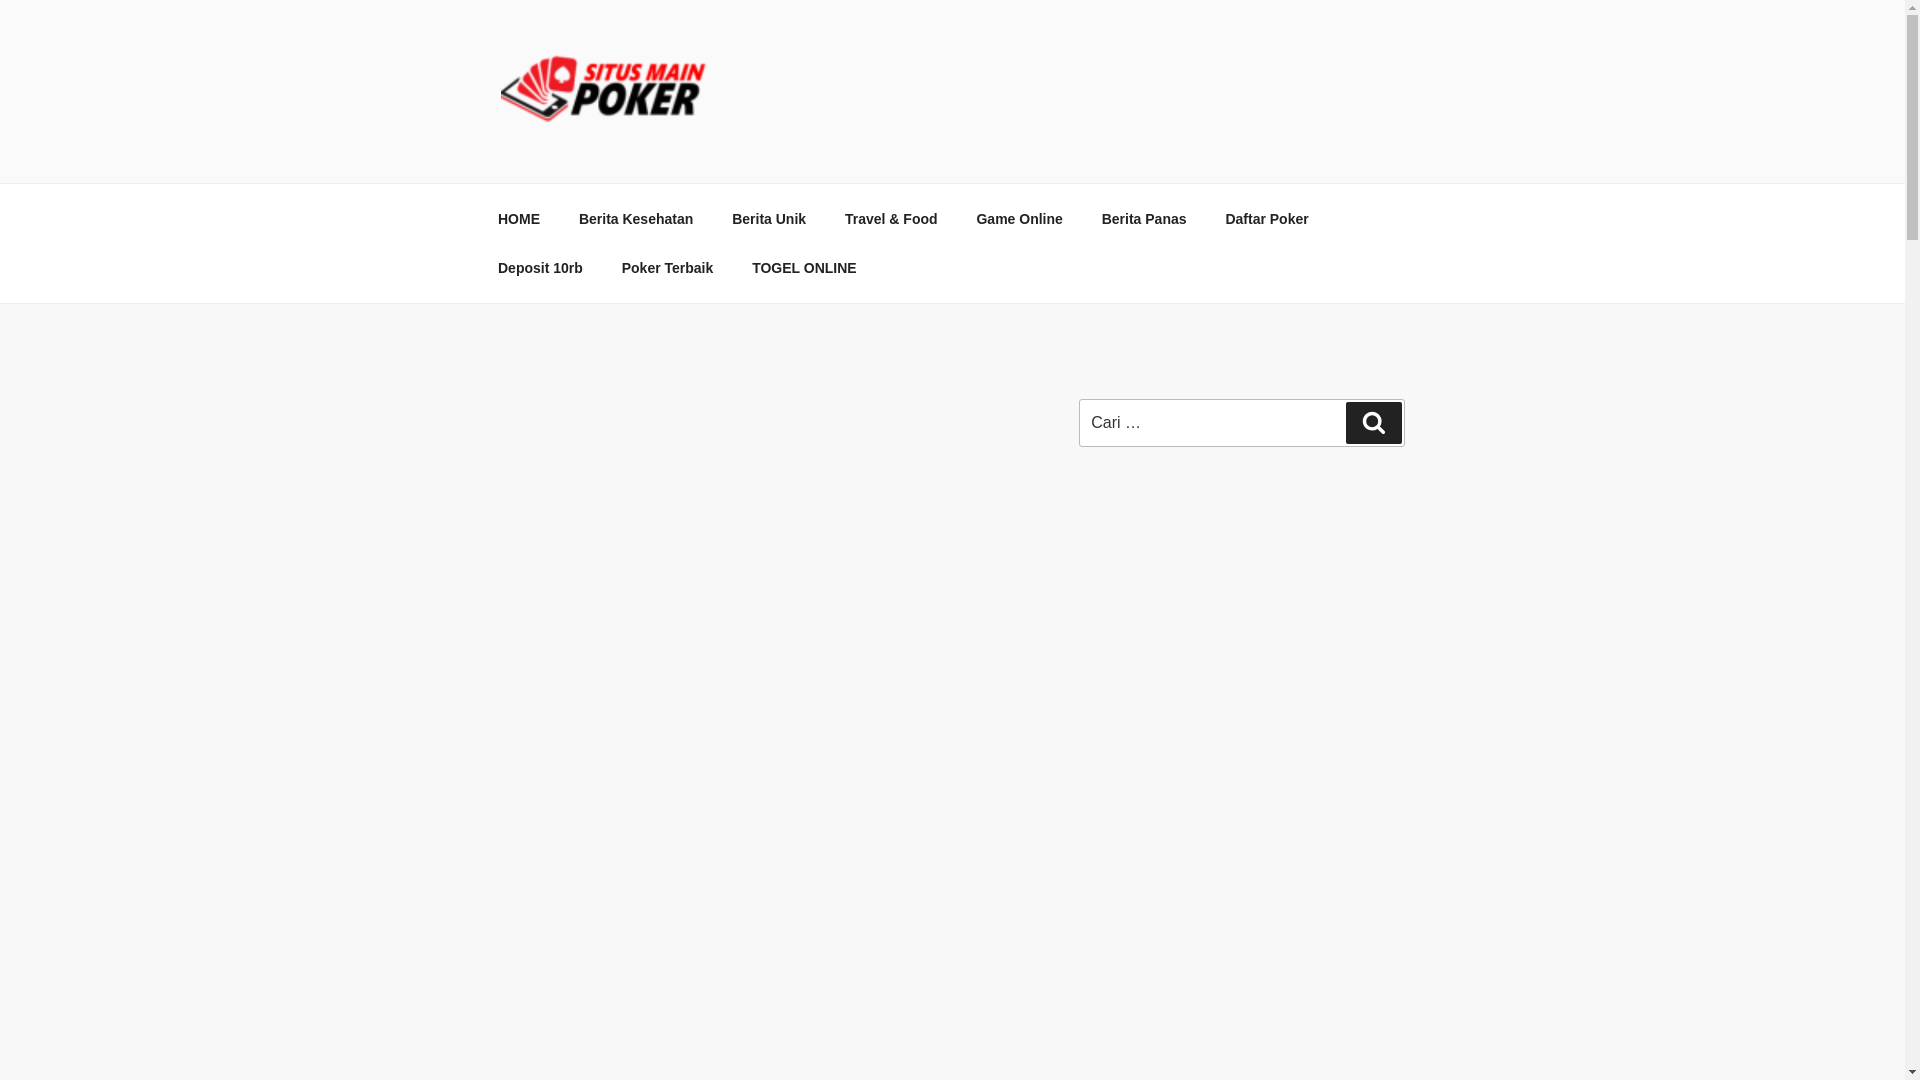  I want to click on Cari, so click(1373, 422).